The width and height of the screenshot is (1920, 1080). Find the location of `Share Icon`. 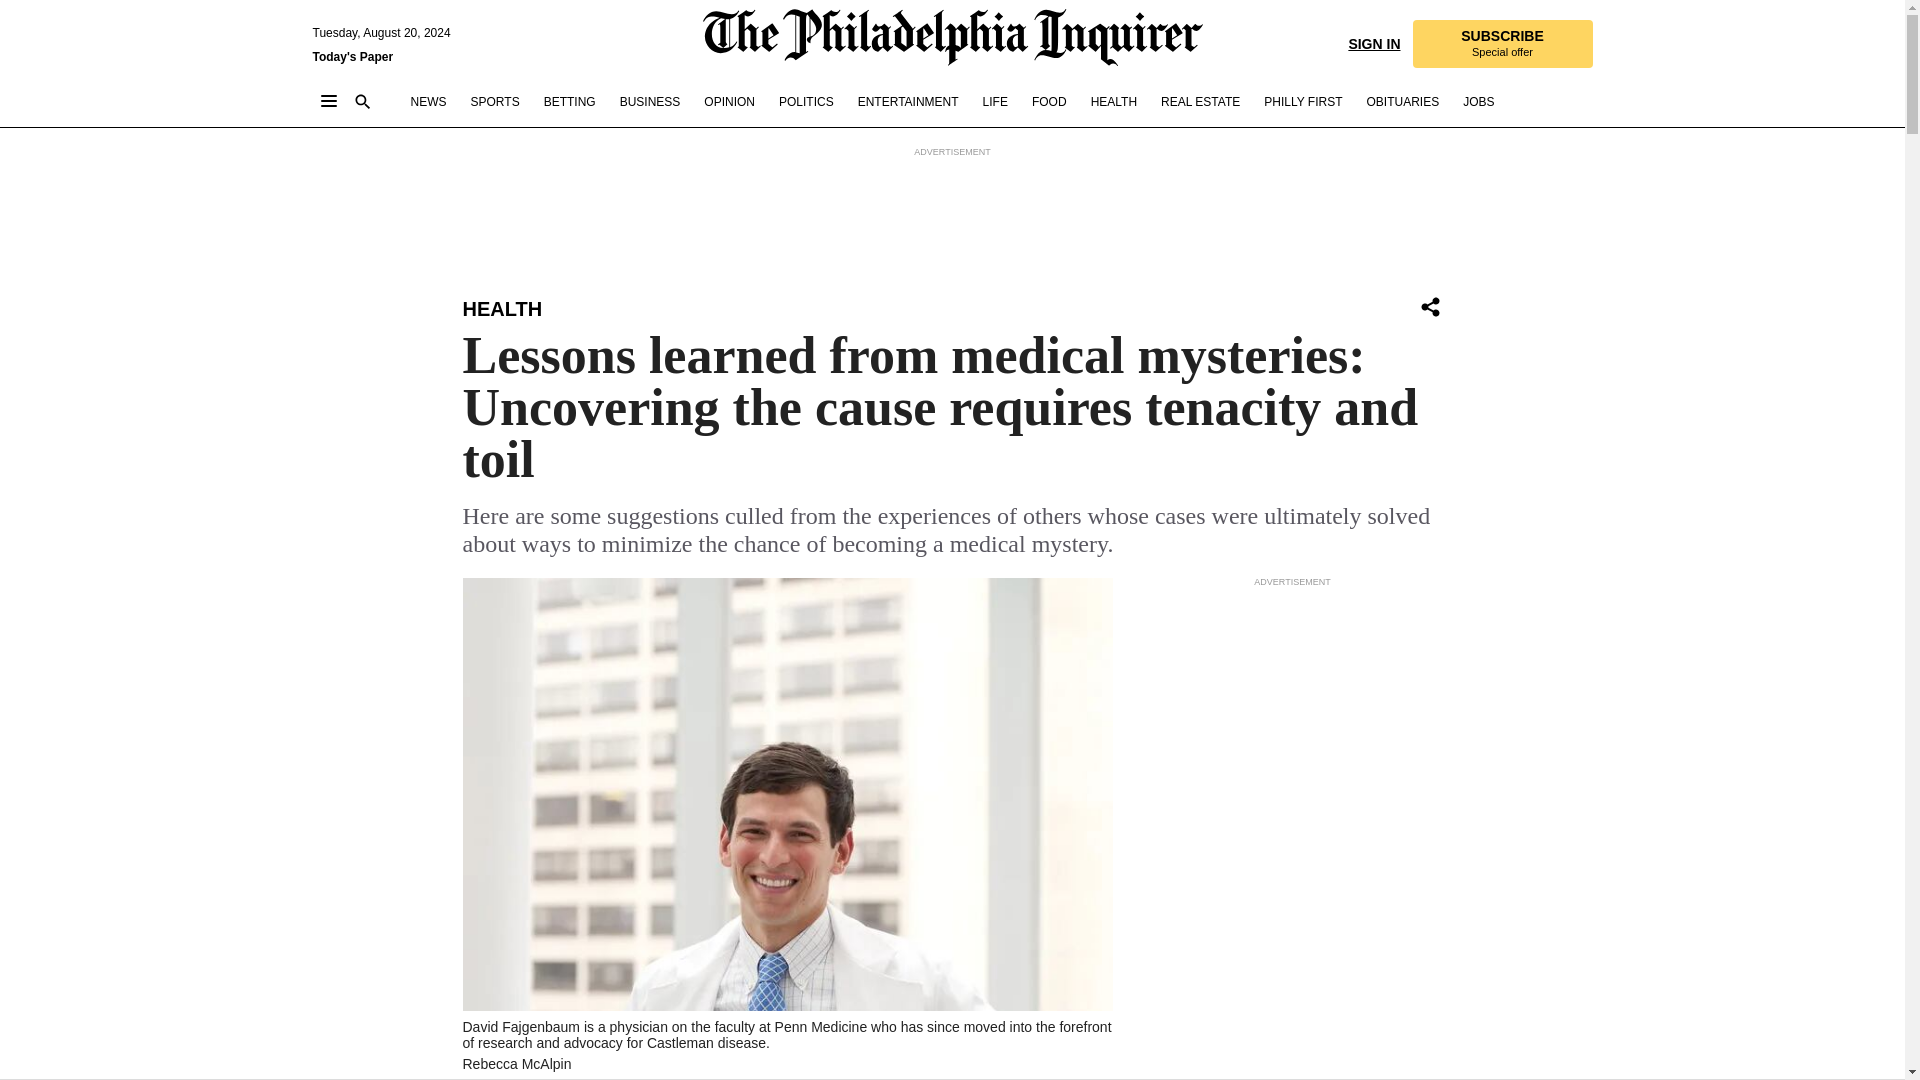

Share Icon is located at coordinates (1430, 306).